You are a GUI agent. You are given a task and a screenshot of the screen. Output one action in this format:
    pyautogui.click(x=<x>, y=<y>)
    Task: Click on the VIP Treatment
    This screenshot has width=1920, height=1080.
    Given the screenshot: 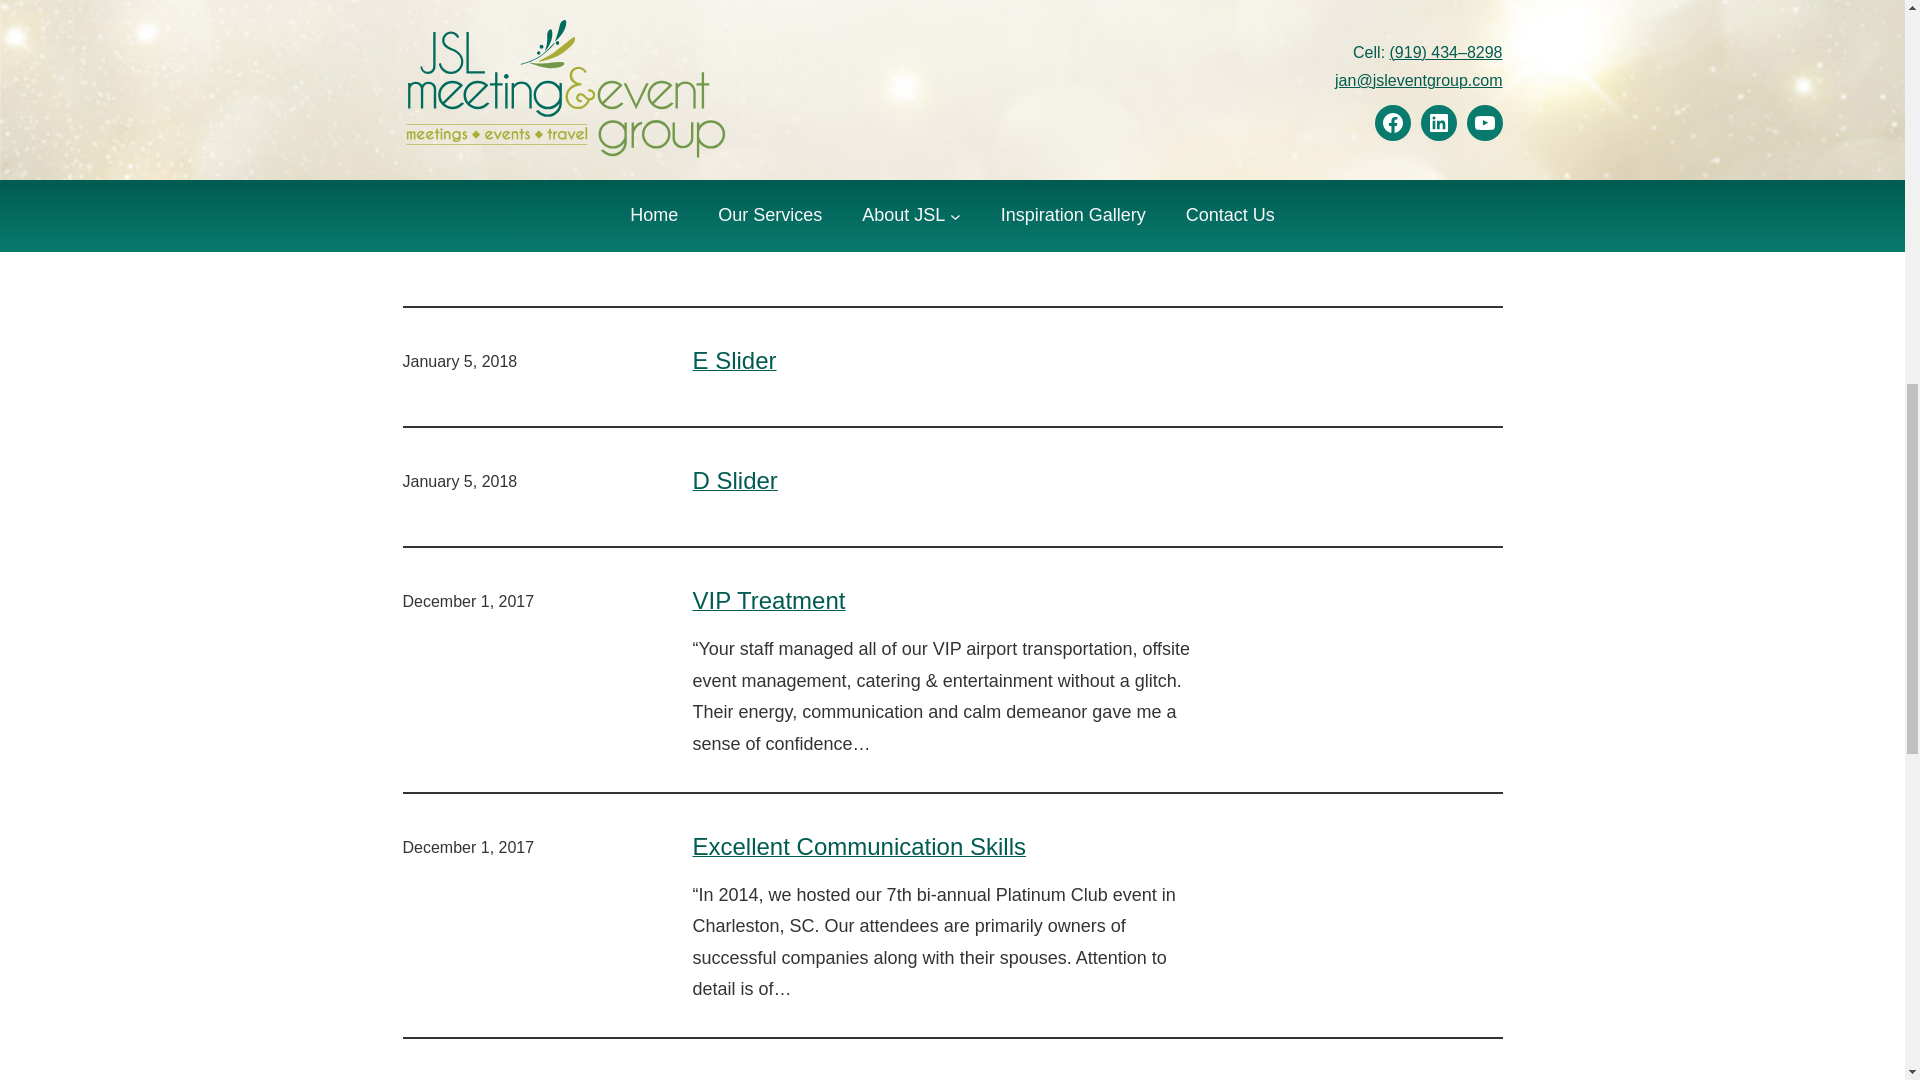 What is the action you would take?
    pyautogui.click(x=768, y=600)
    